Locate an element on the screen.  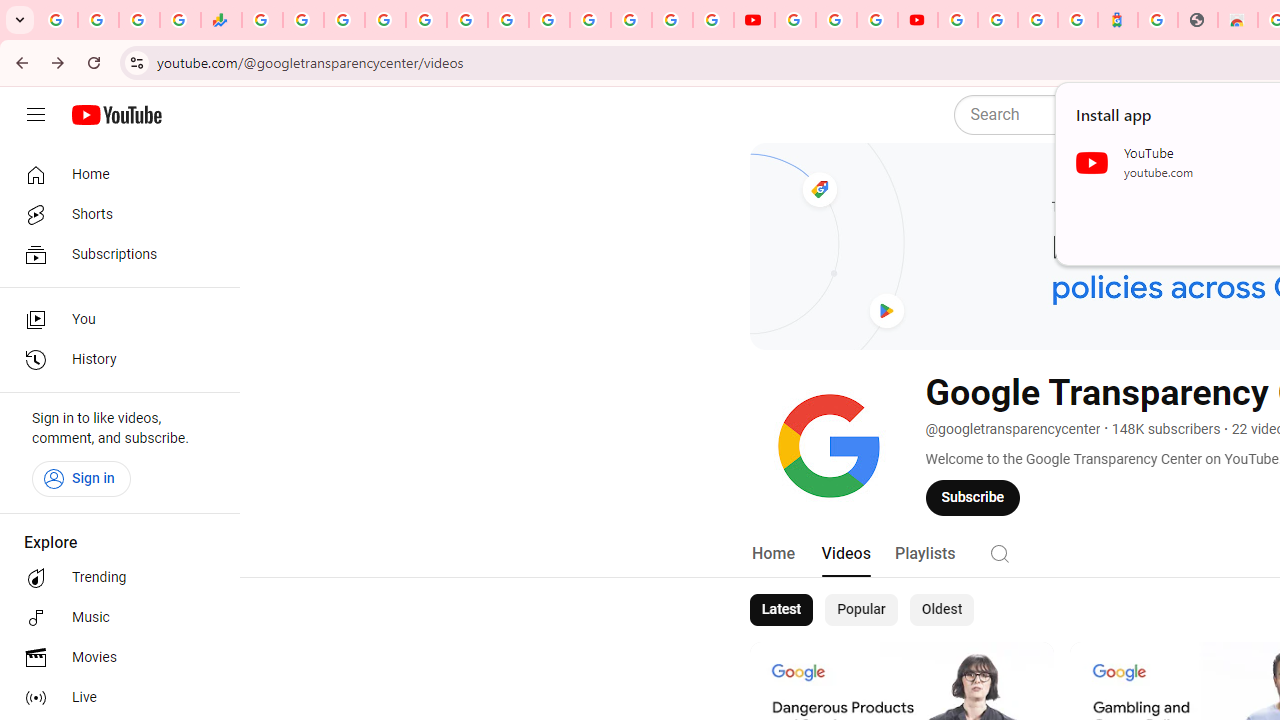
Sign in - Google Accounts is located at coordinates (590, 20).